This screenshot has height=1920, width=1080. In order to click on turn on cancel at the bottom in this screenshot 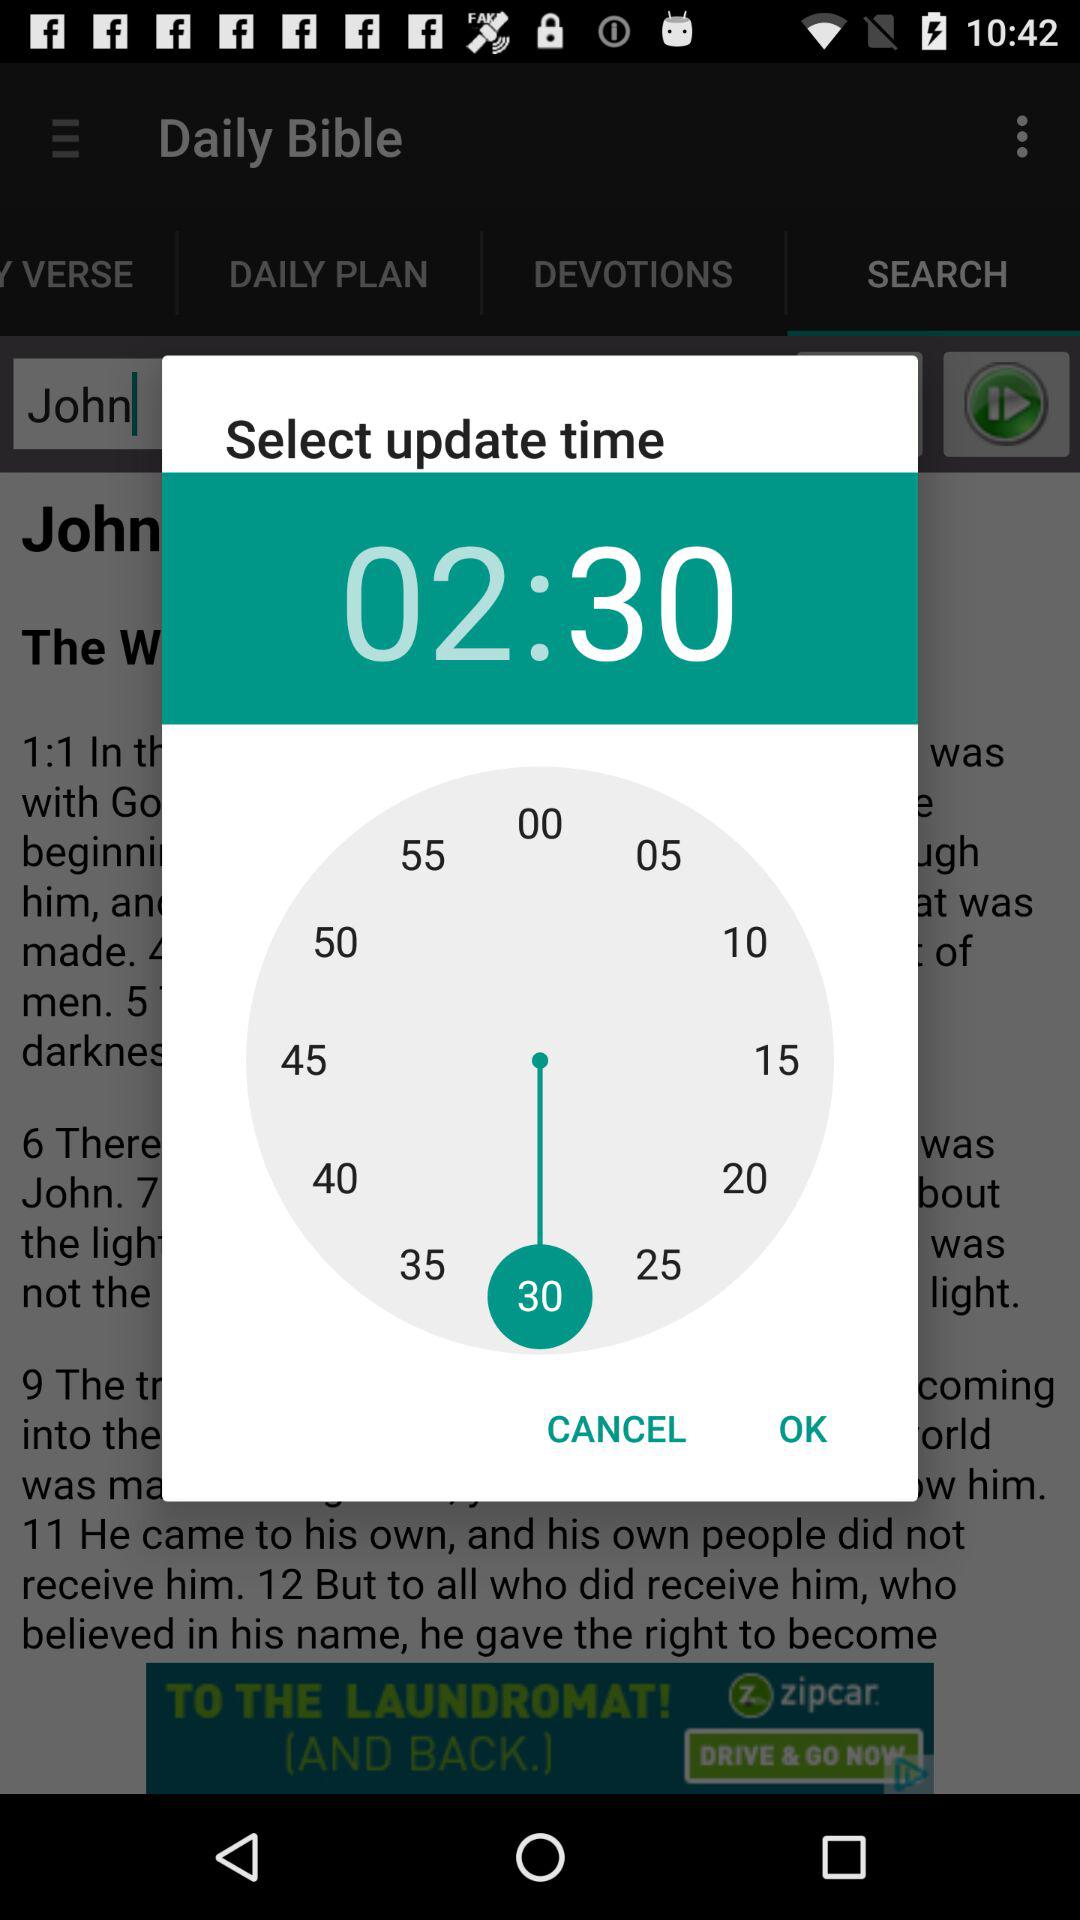, I will do `click(616, 1428)`.